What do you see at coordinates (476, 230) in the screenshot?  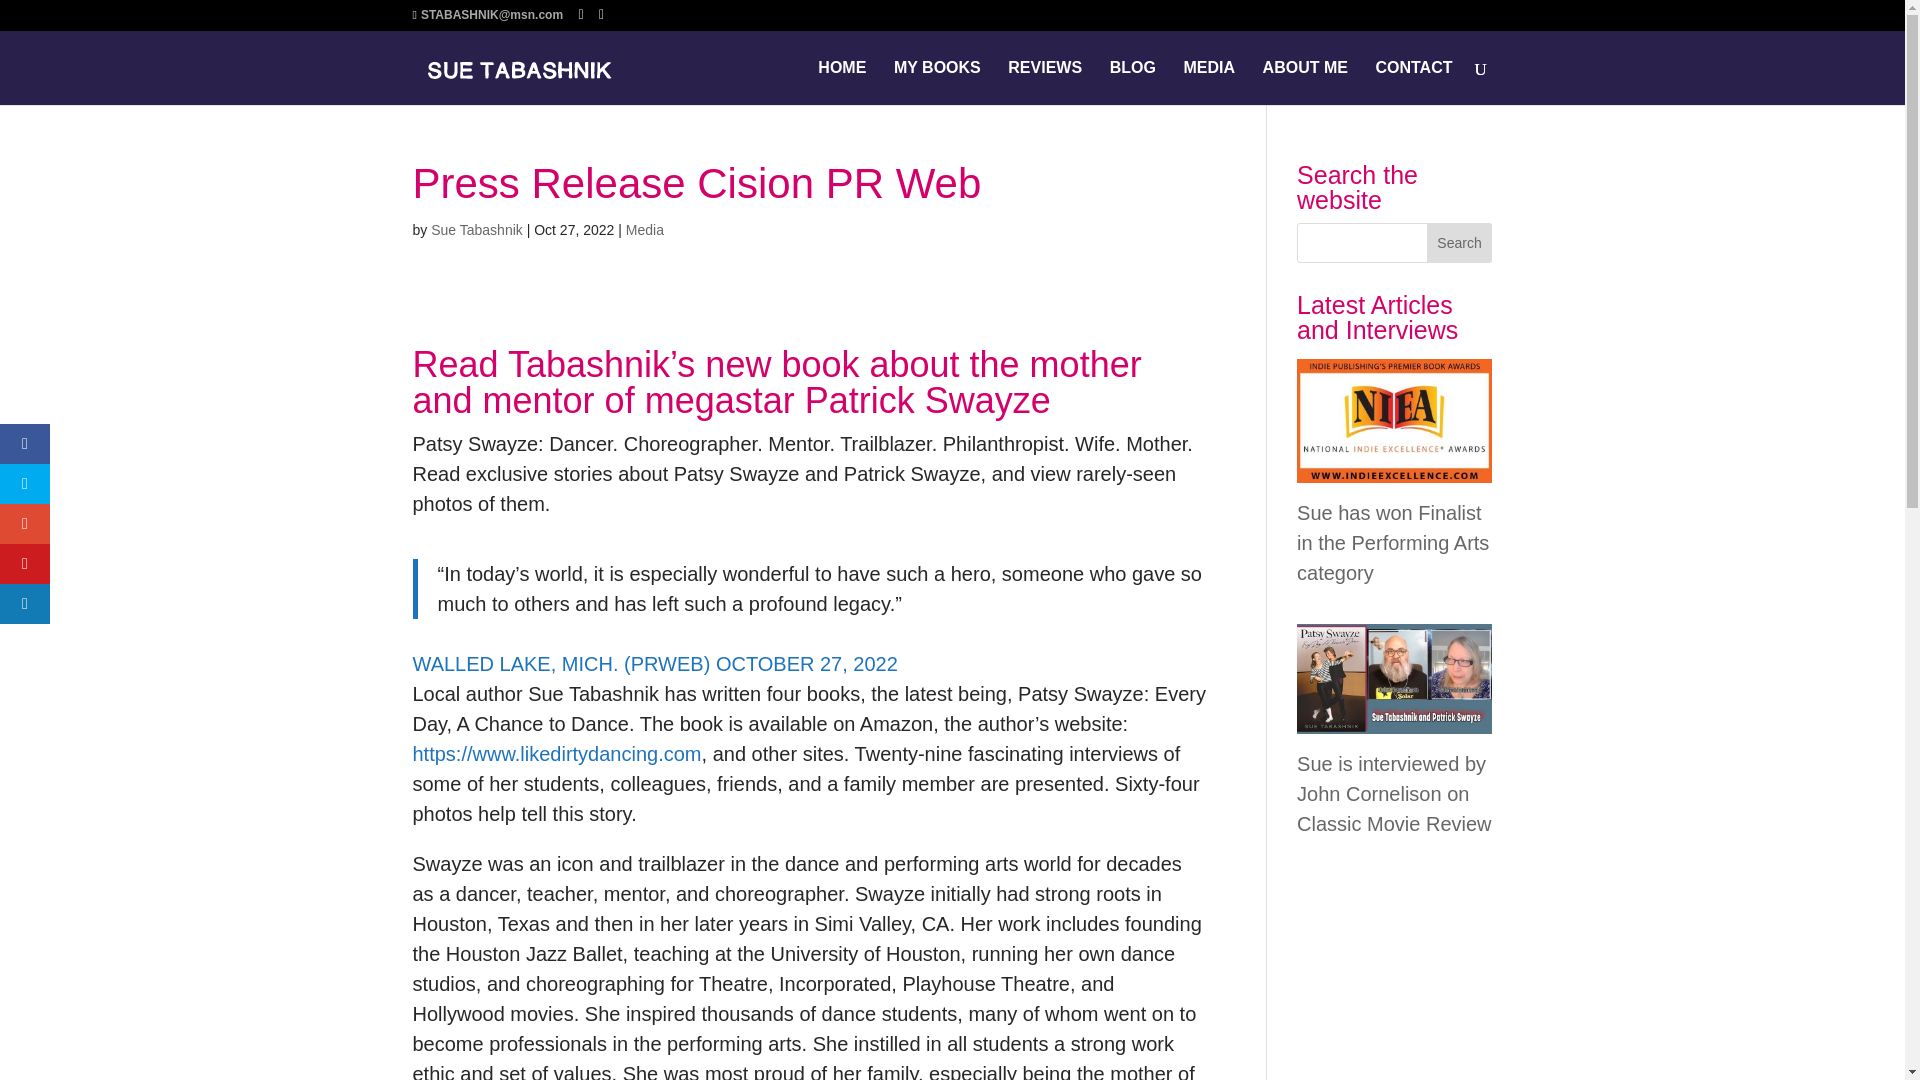 I see `Sue Tabashnik` at bounding box center [476, 230].